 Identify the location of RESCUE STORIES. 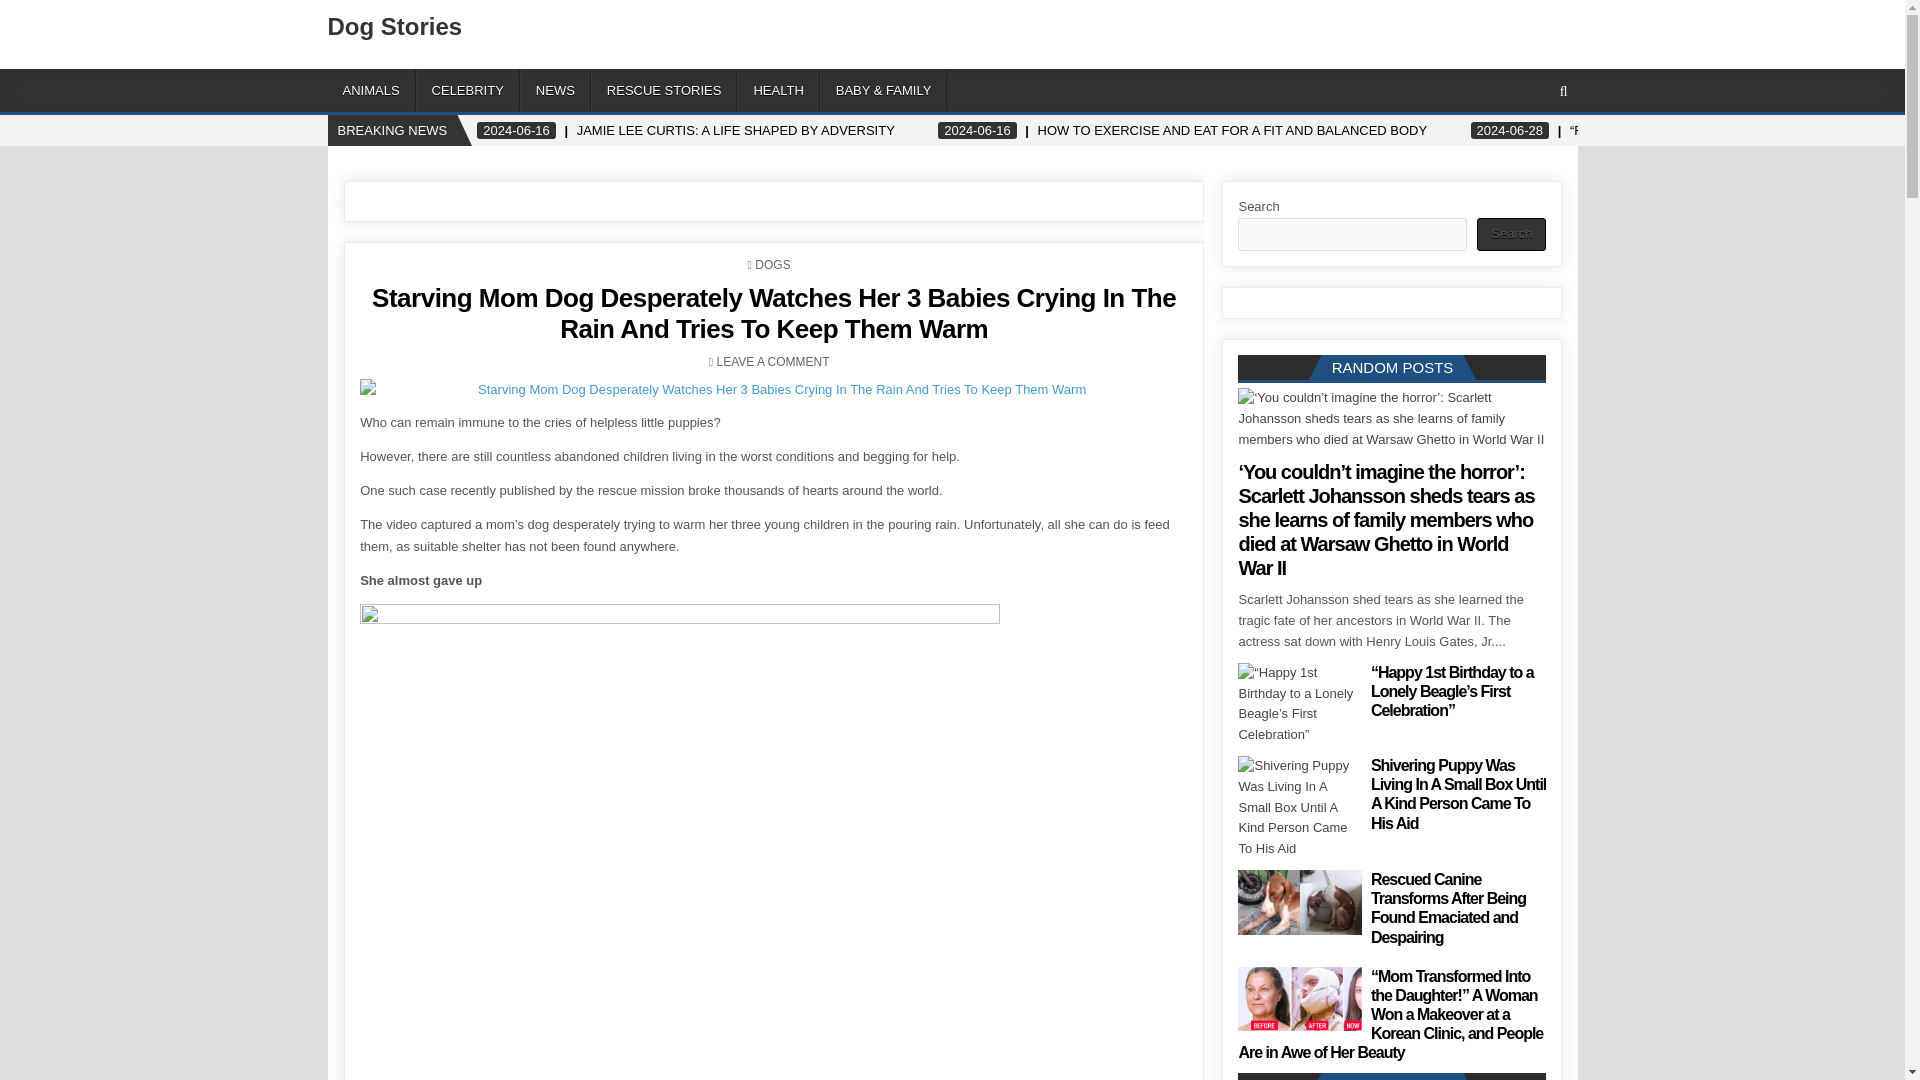
(664, 90).